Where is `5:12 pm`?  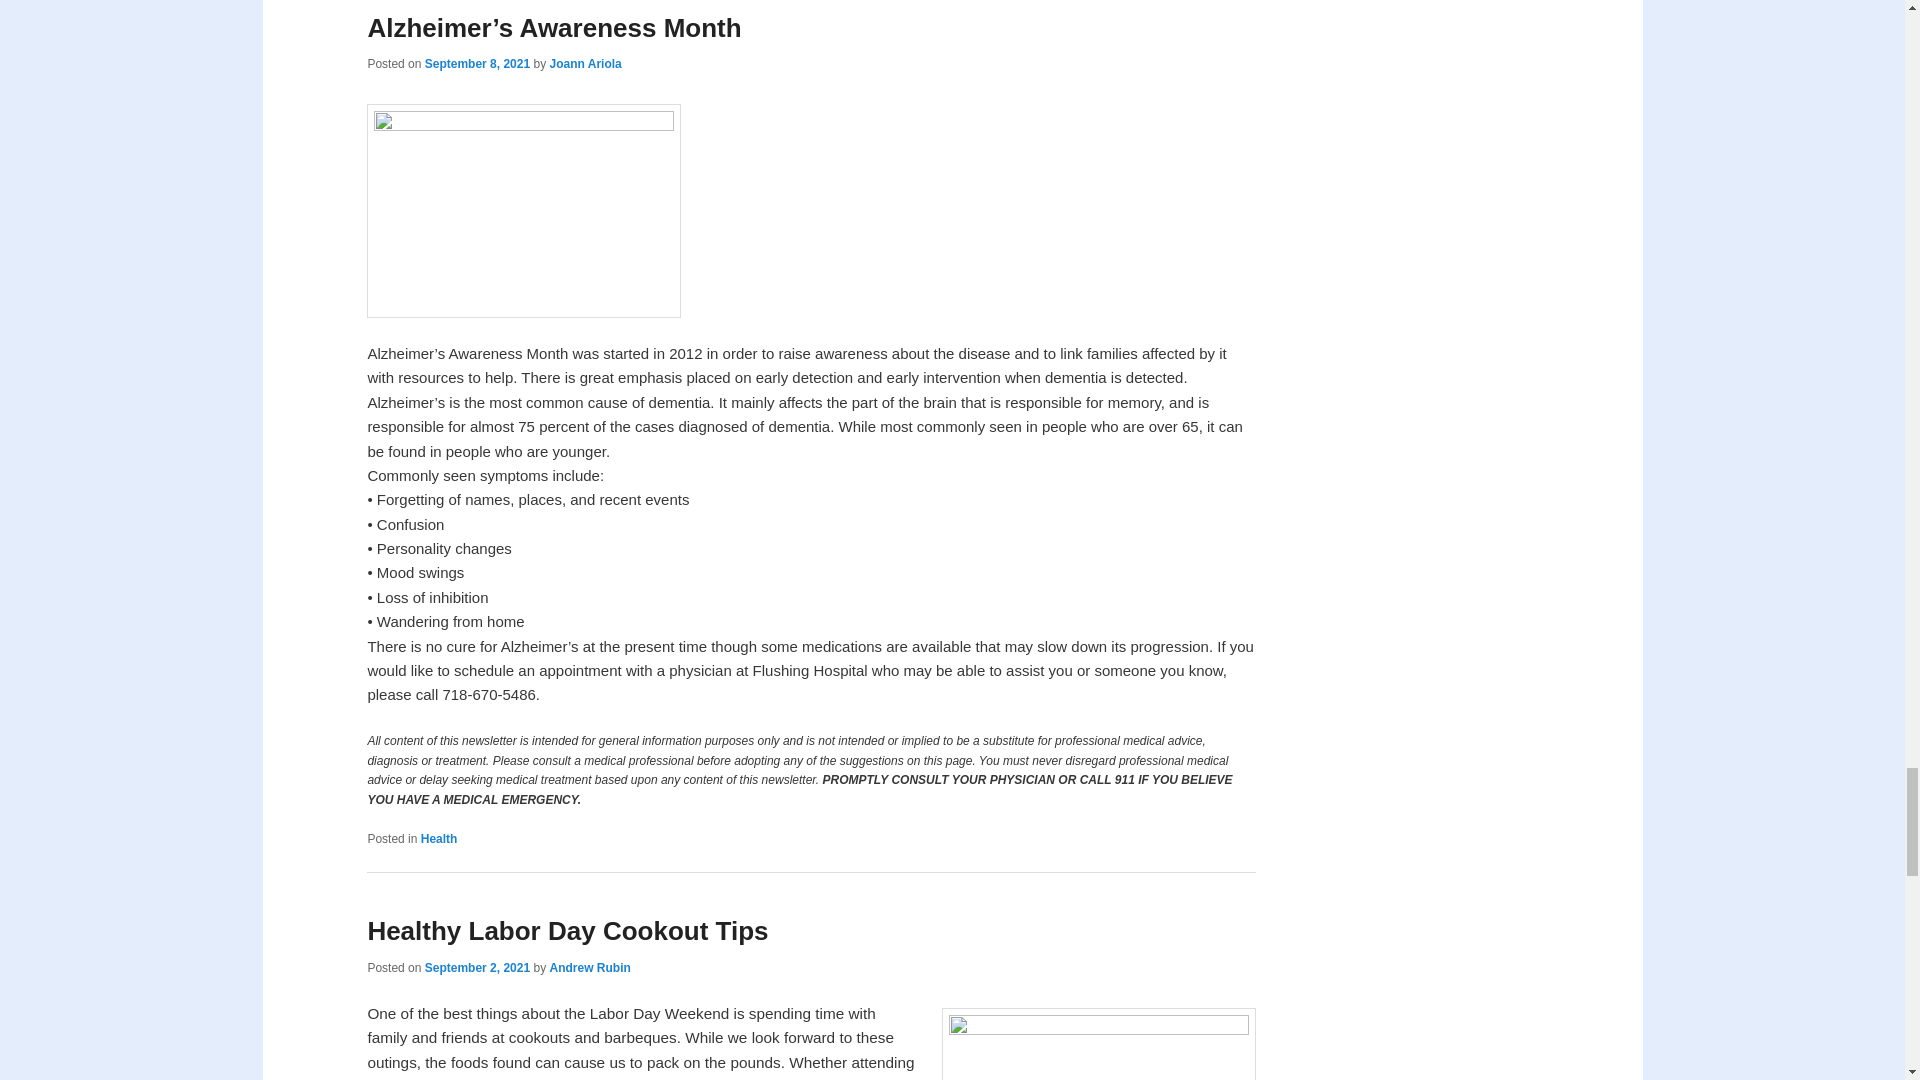
5:12 pm is located at coordinates (476, 64).